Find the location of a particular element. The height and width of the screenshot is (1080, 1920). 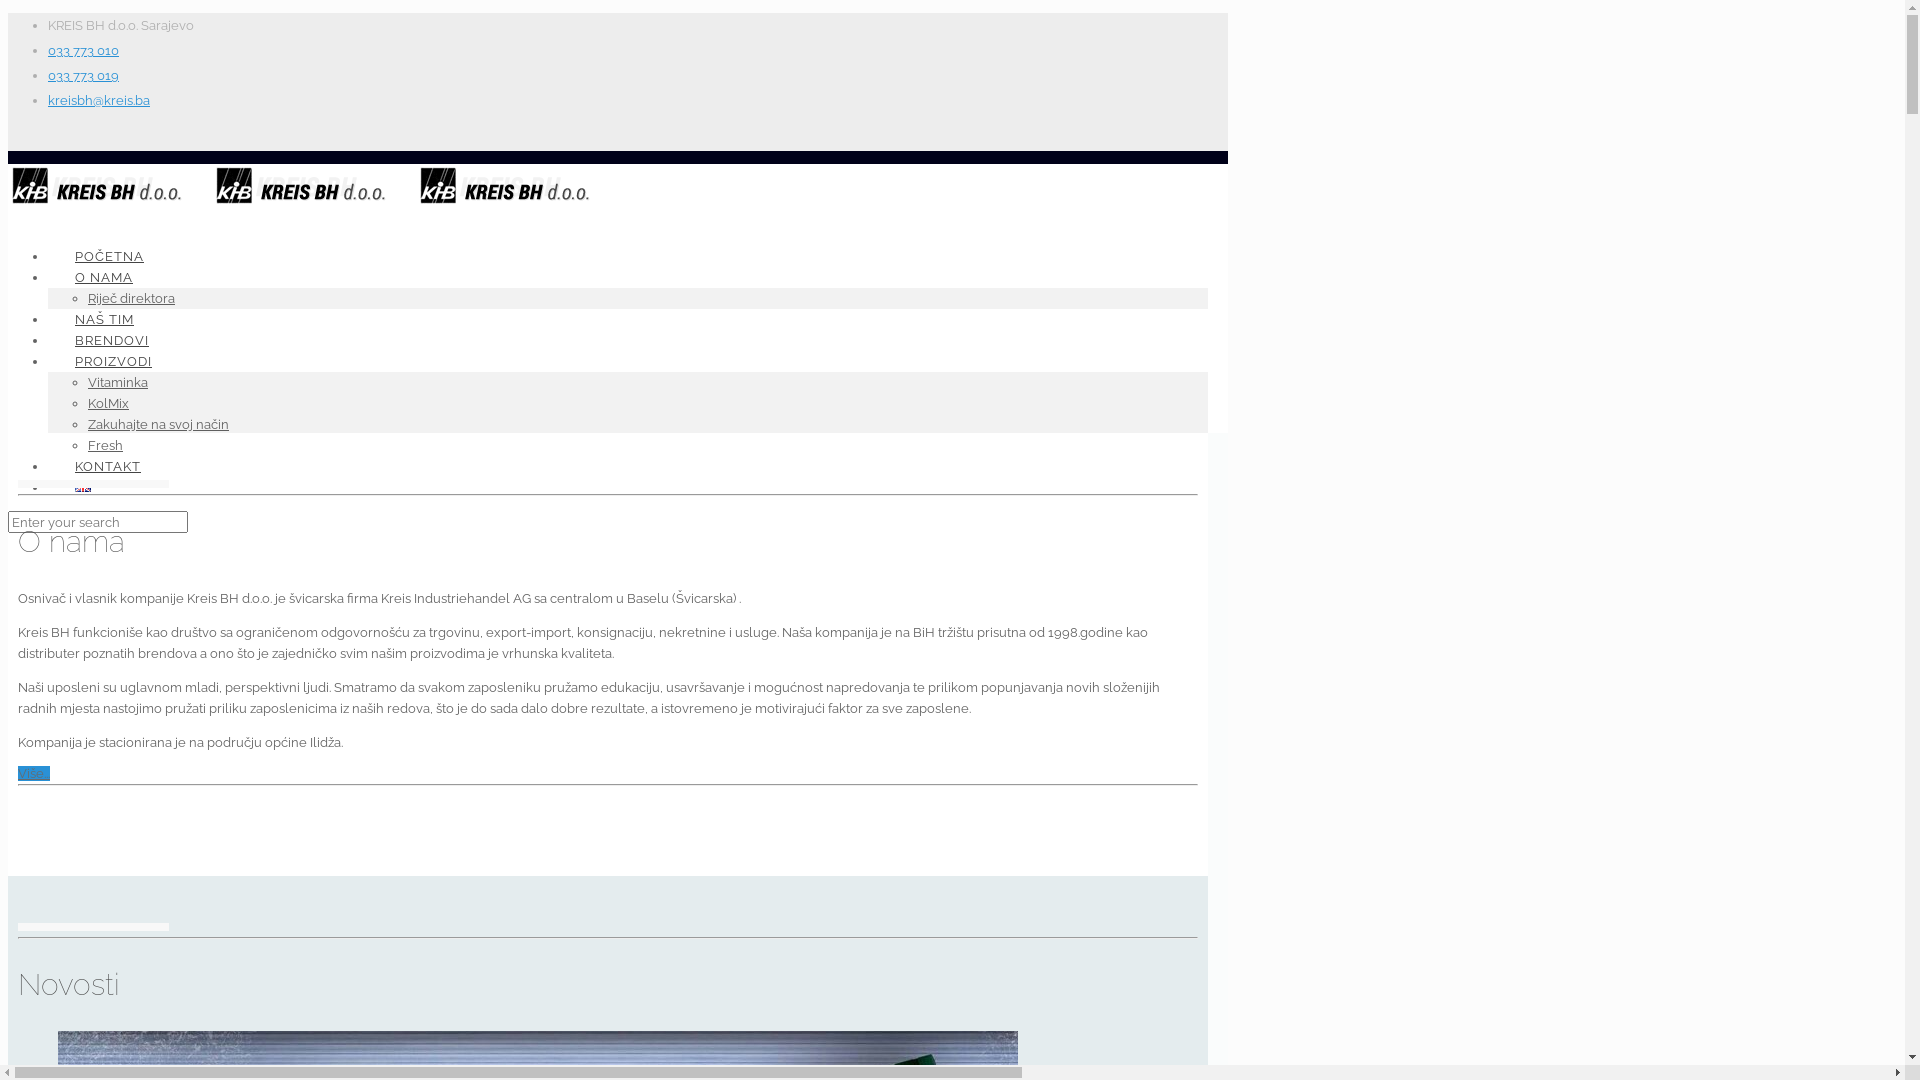

033 773 010 is located at coordinates (84, 50).